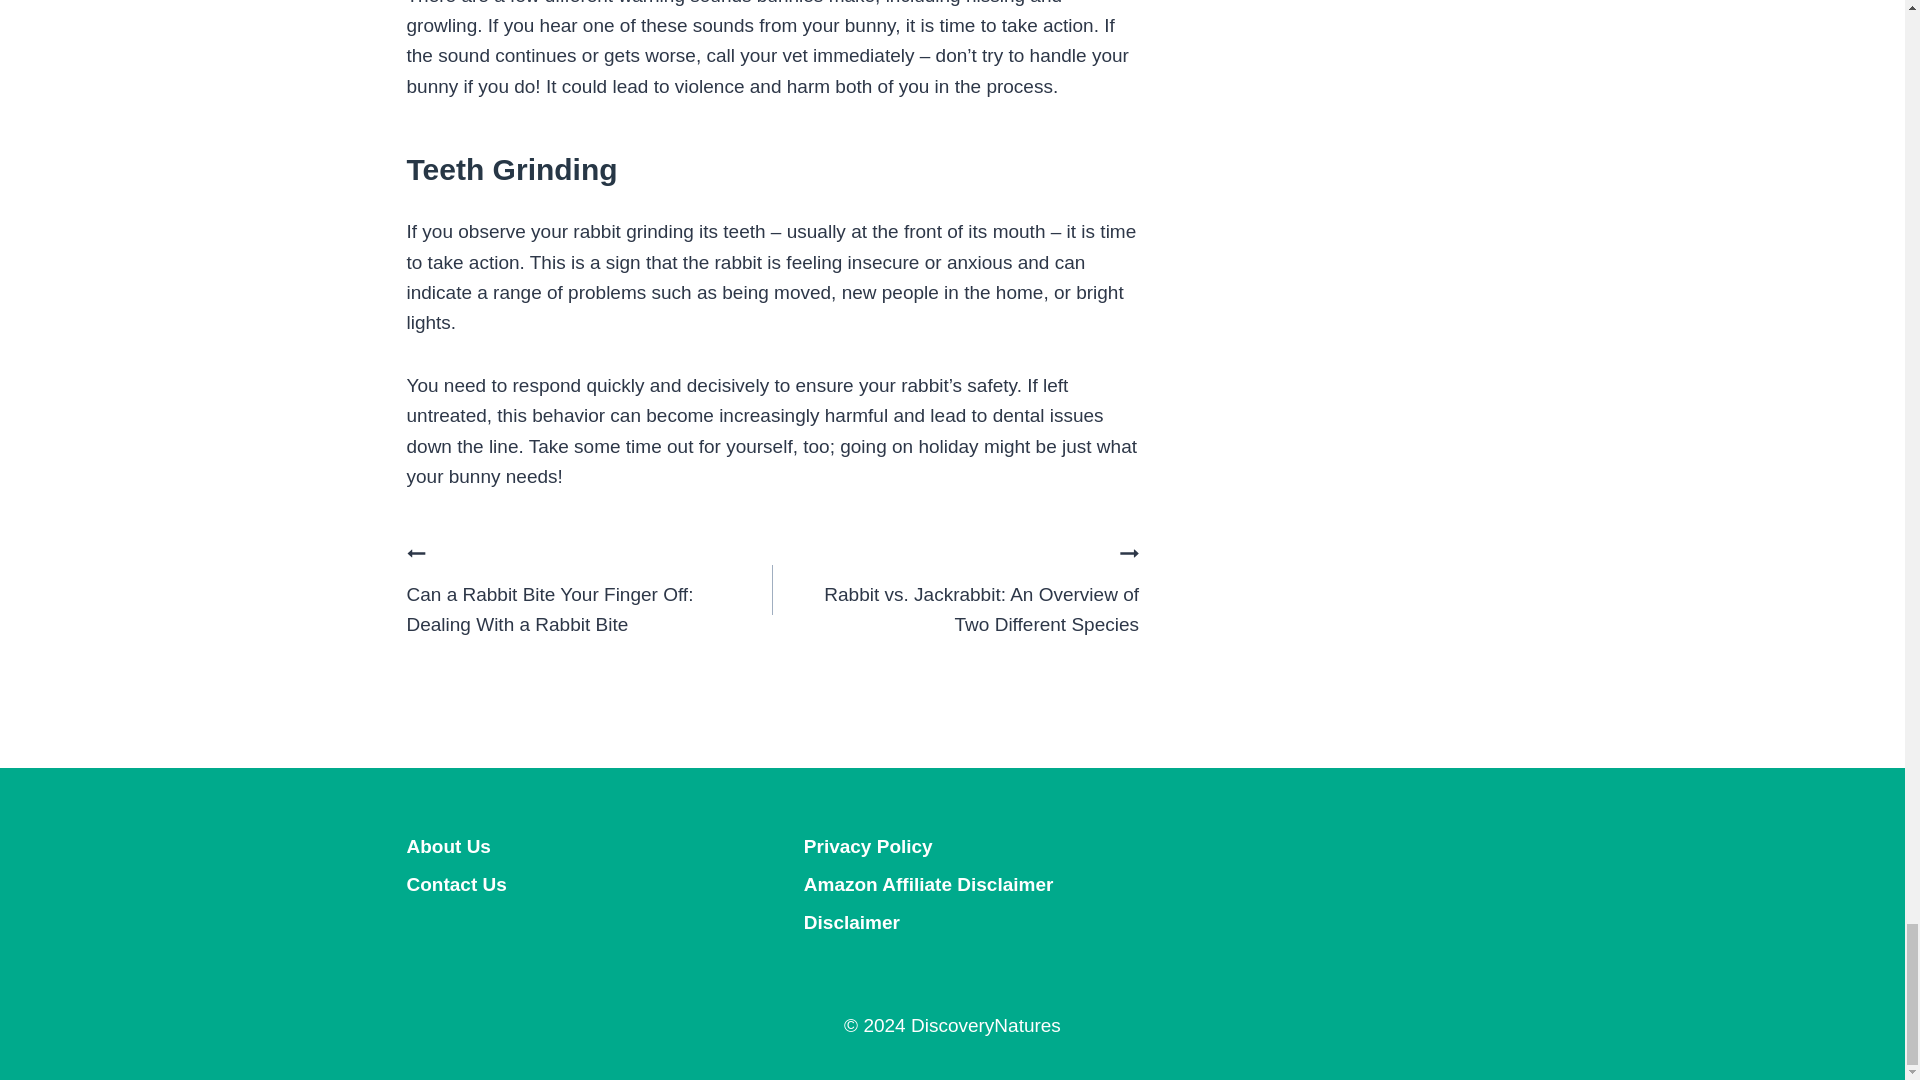  What do you see at coordinates (952, 847) in the screenshot?
I see `Privacy Policy` at bounding box center [952, 847].